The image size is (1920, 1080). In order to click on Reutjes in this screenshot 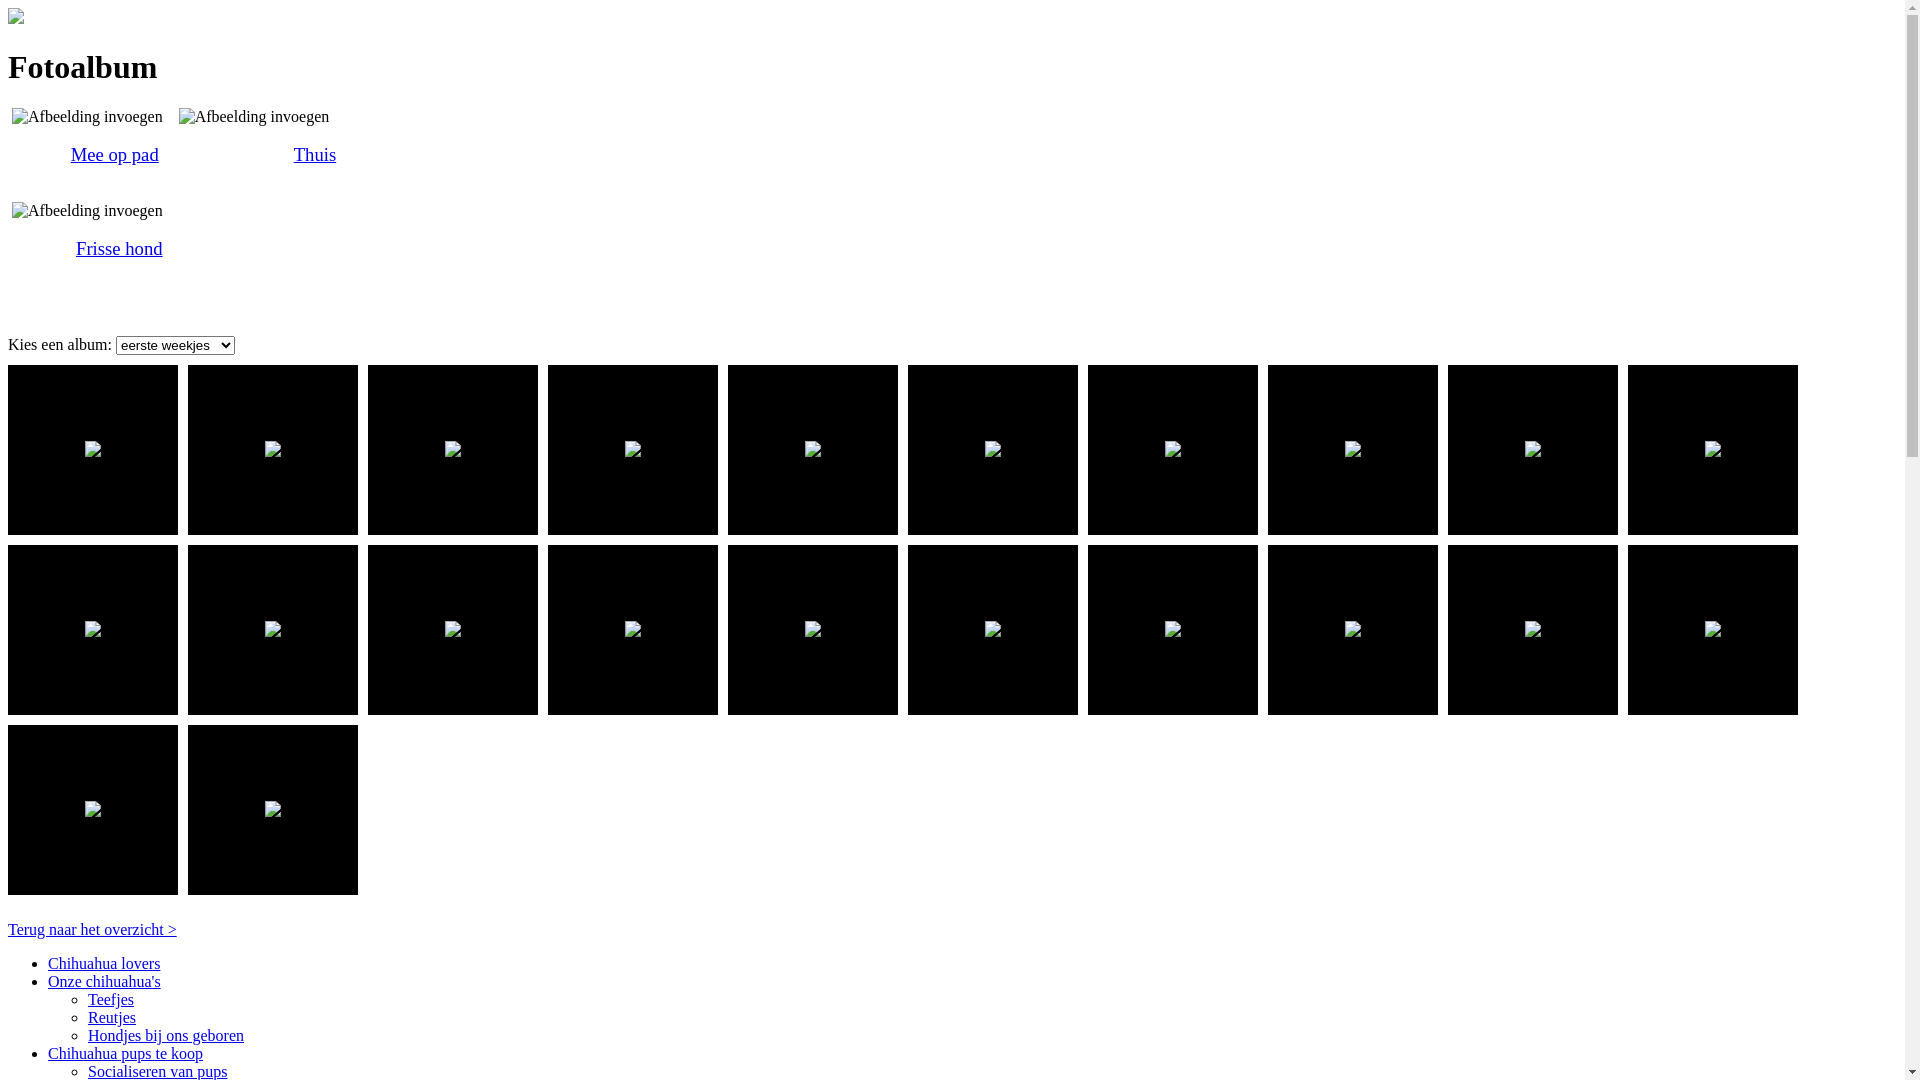, I will do `click(112, 1018)`.